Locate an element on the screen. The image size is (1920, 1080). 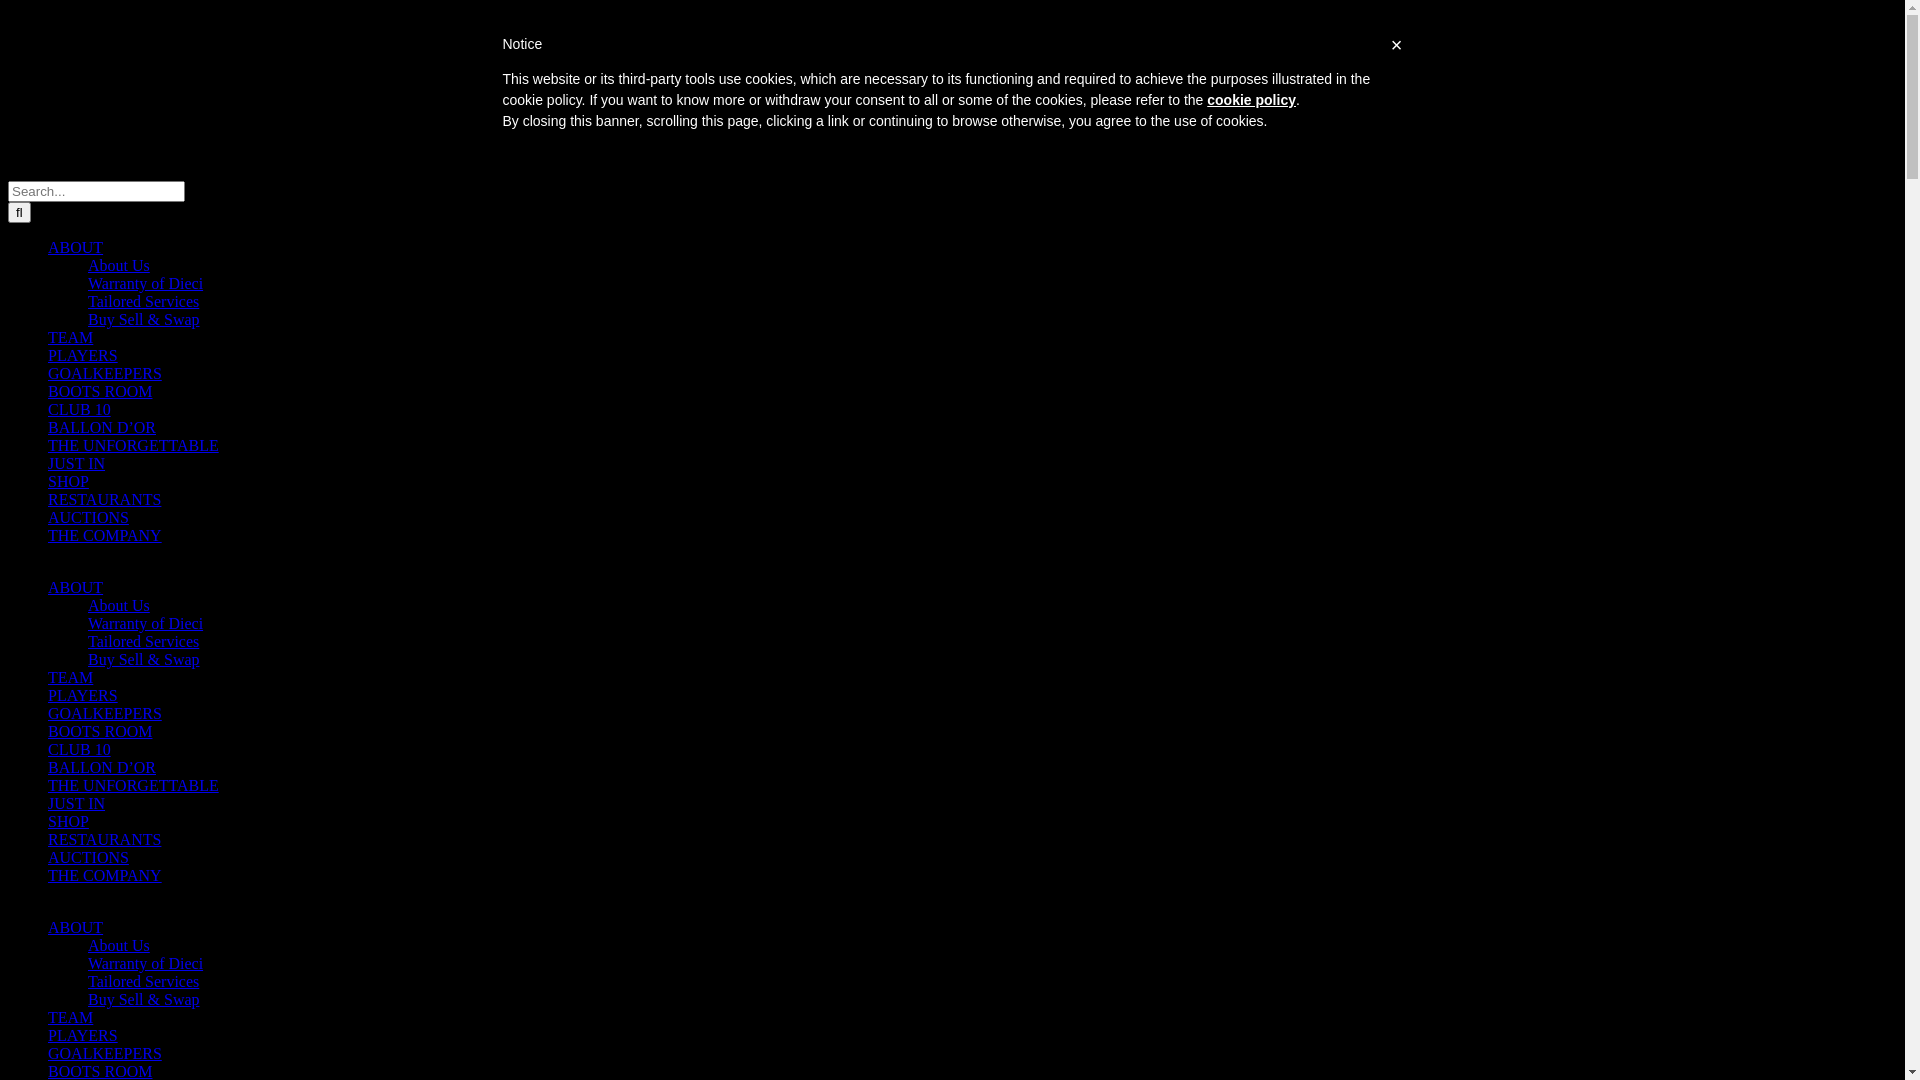
About Us is located at coordinates (119, 946).